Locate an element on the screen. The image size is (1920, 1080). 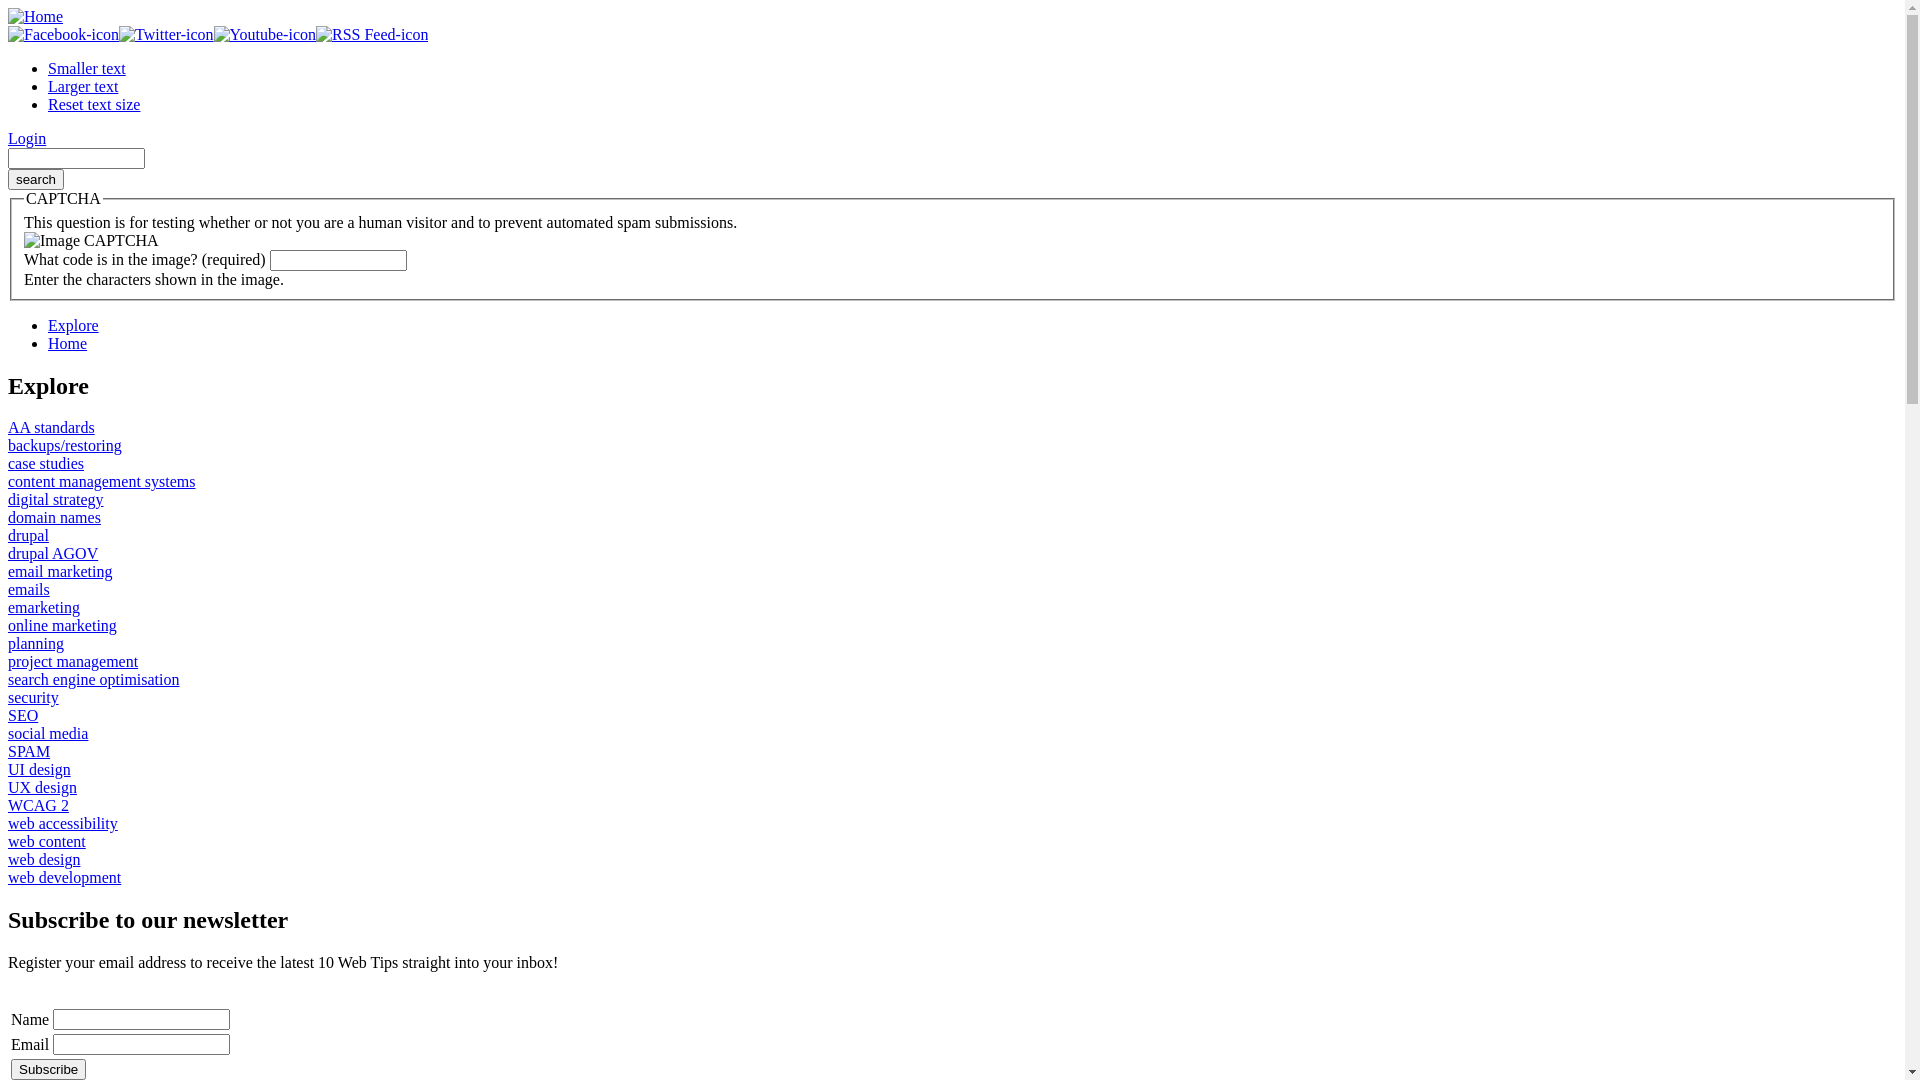
web design is located at coordinates (44, 860).